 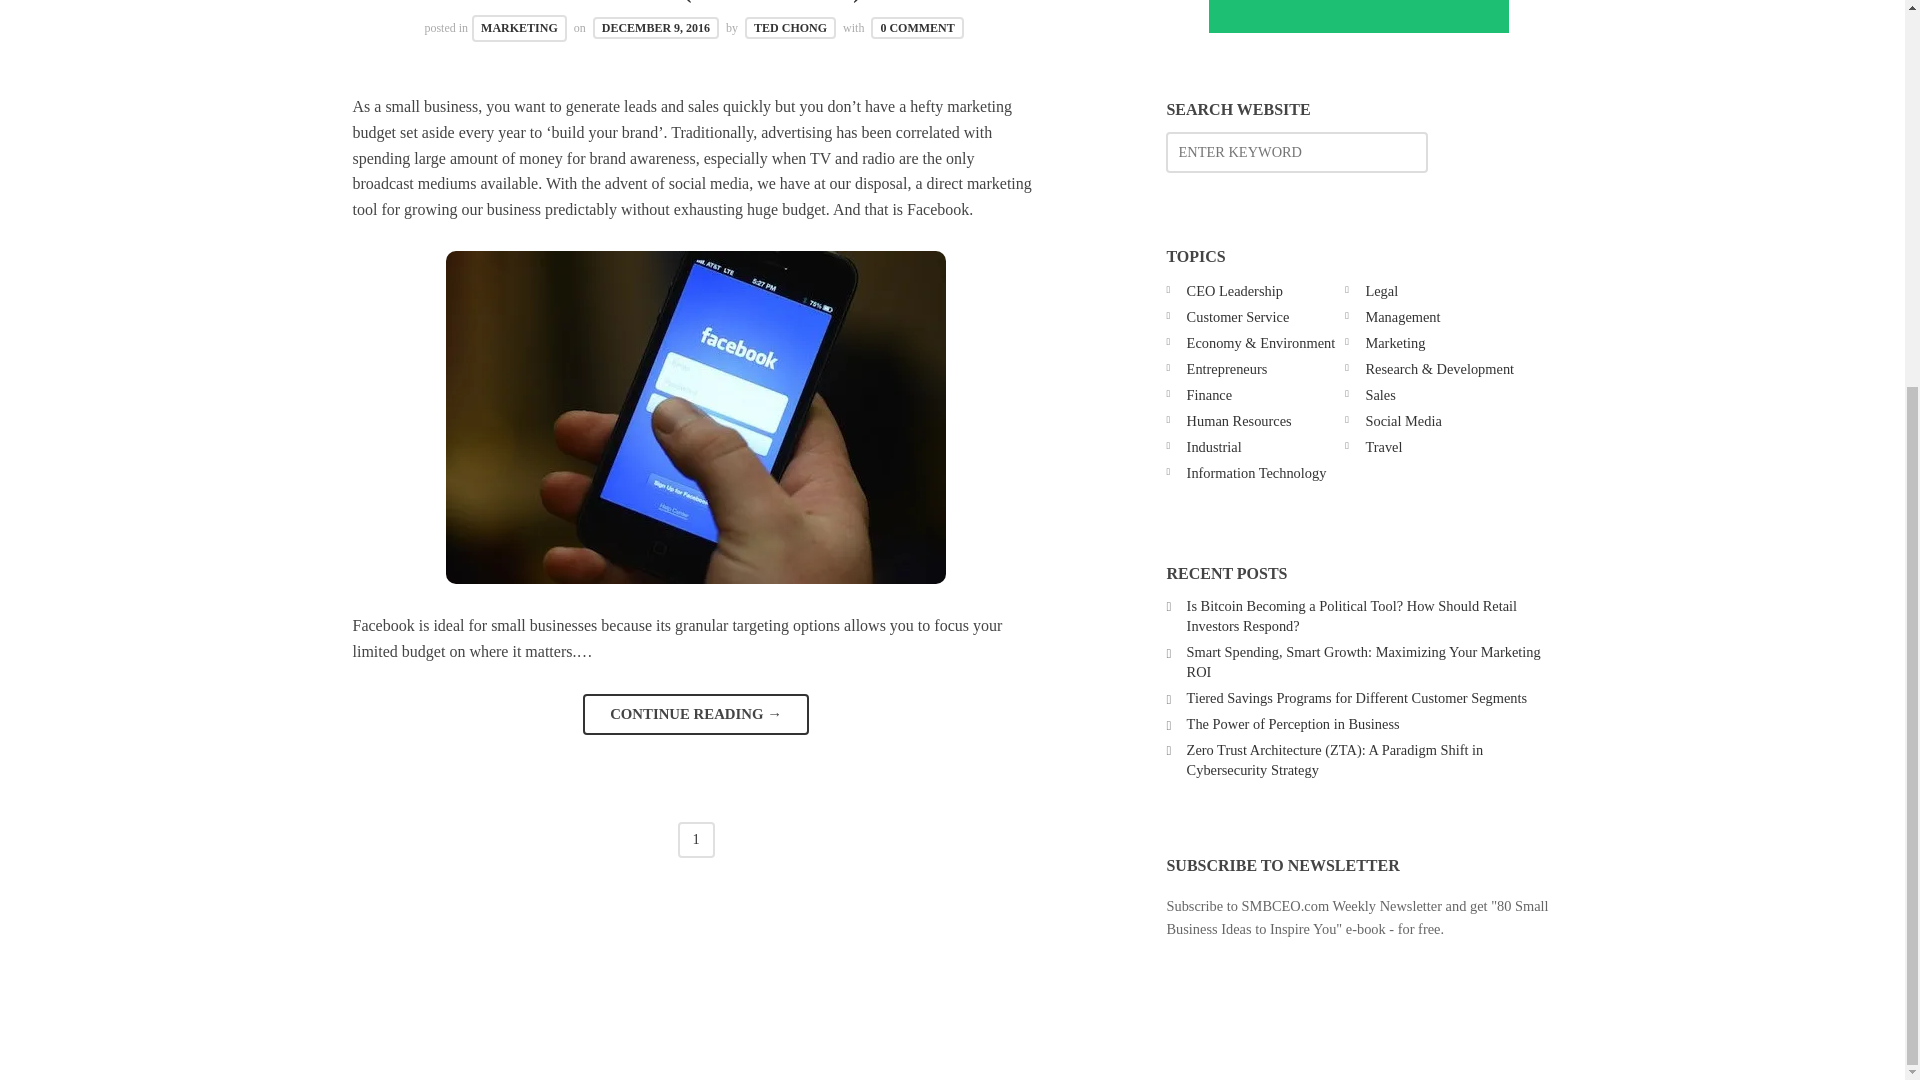 What do you see at coordinates (1256, 472) in the screenshot?
I see `Information Technology` at bounding box center [1256, 472].